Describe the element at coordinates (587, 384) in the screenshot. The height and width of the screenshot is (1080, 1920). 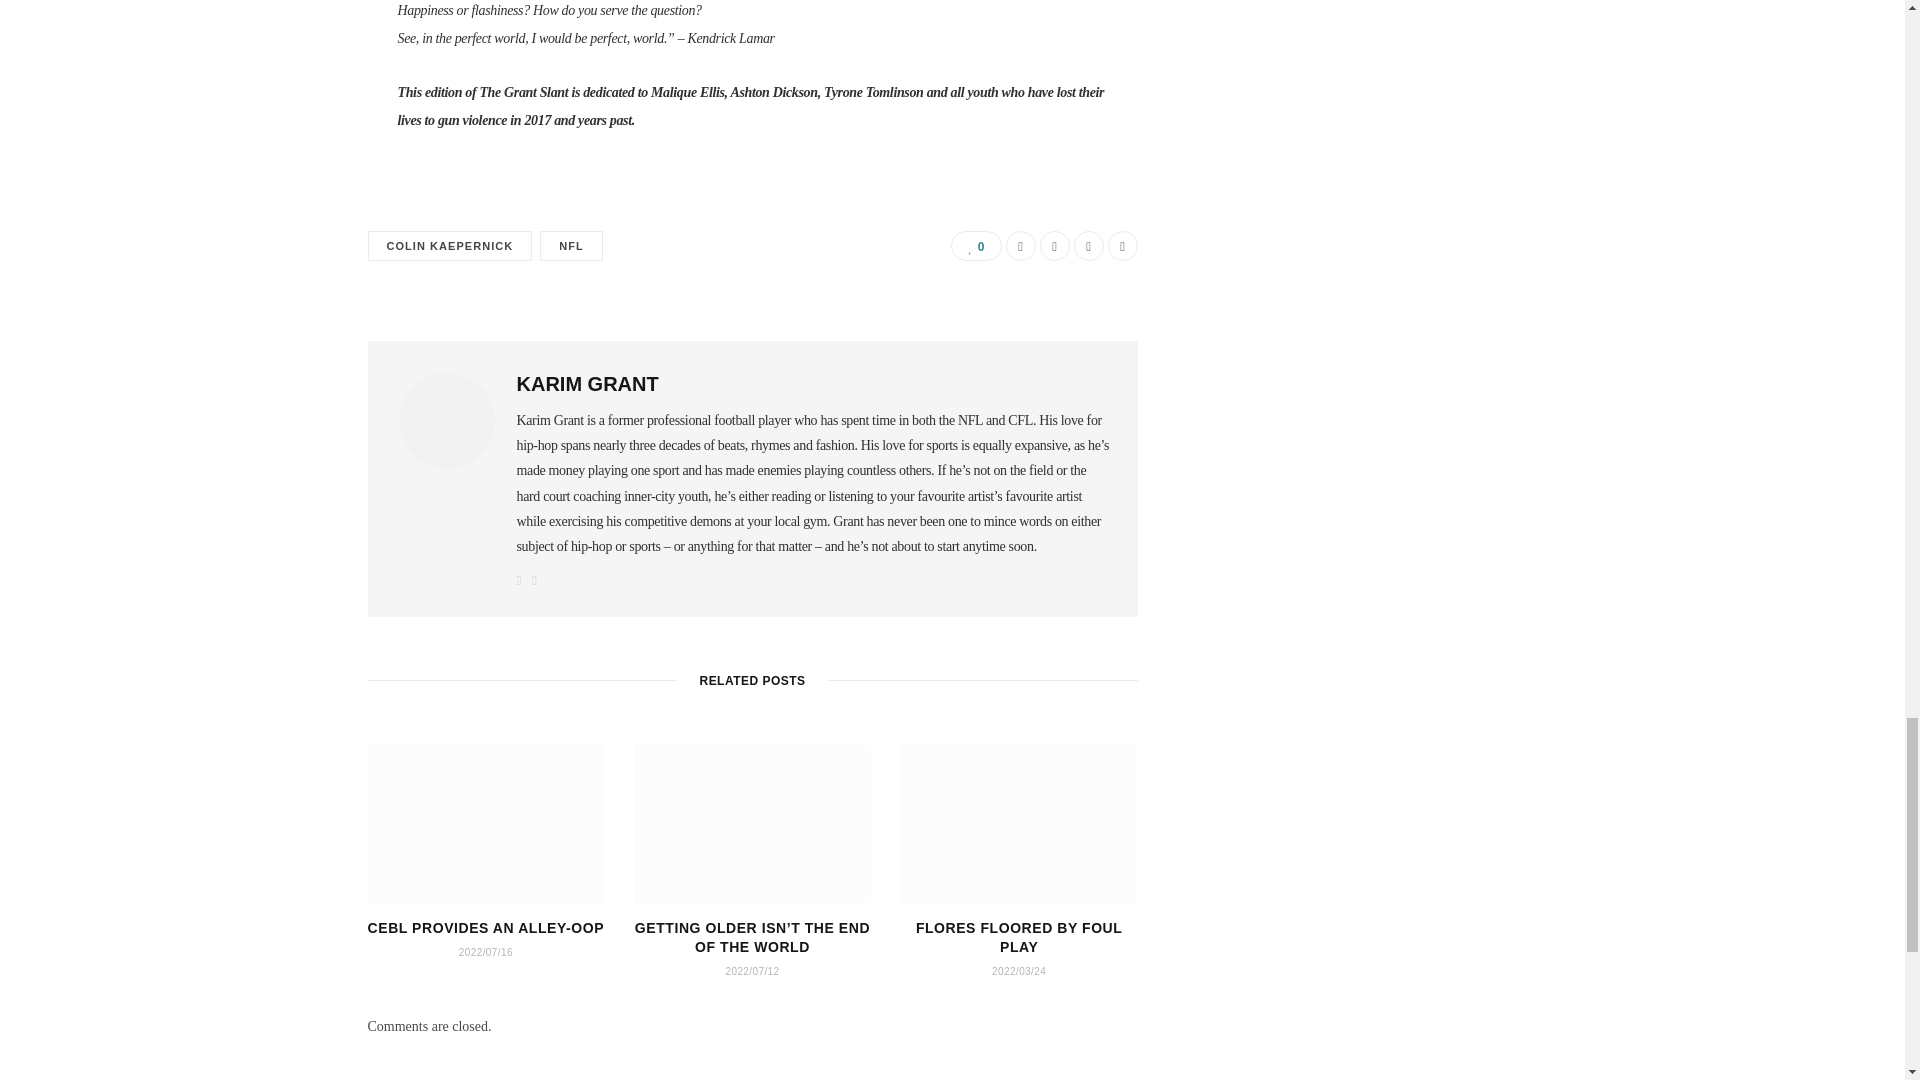
I see `Posts by Karim Grant` at that location.